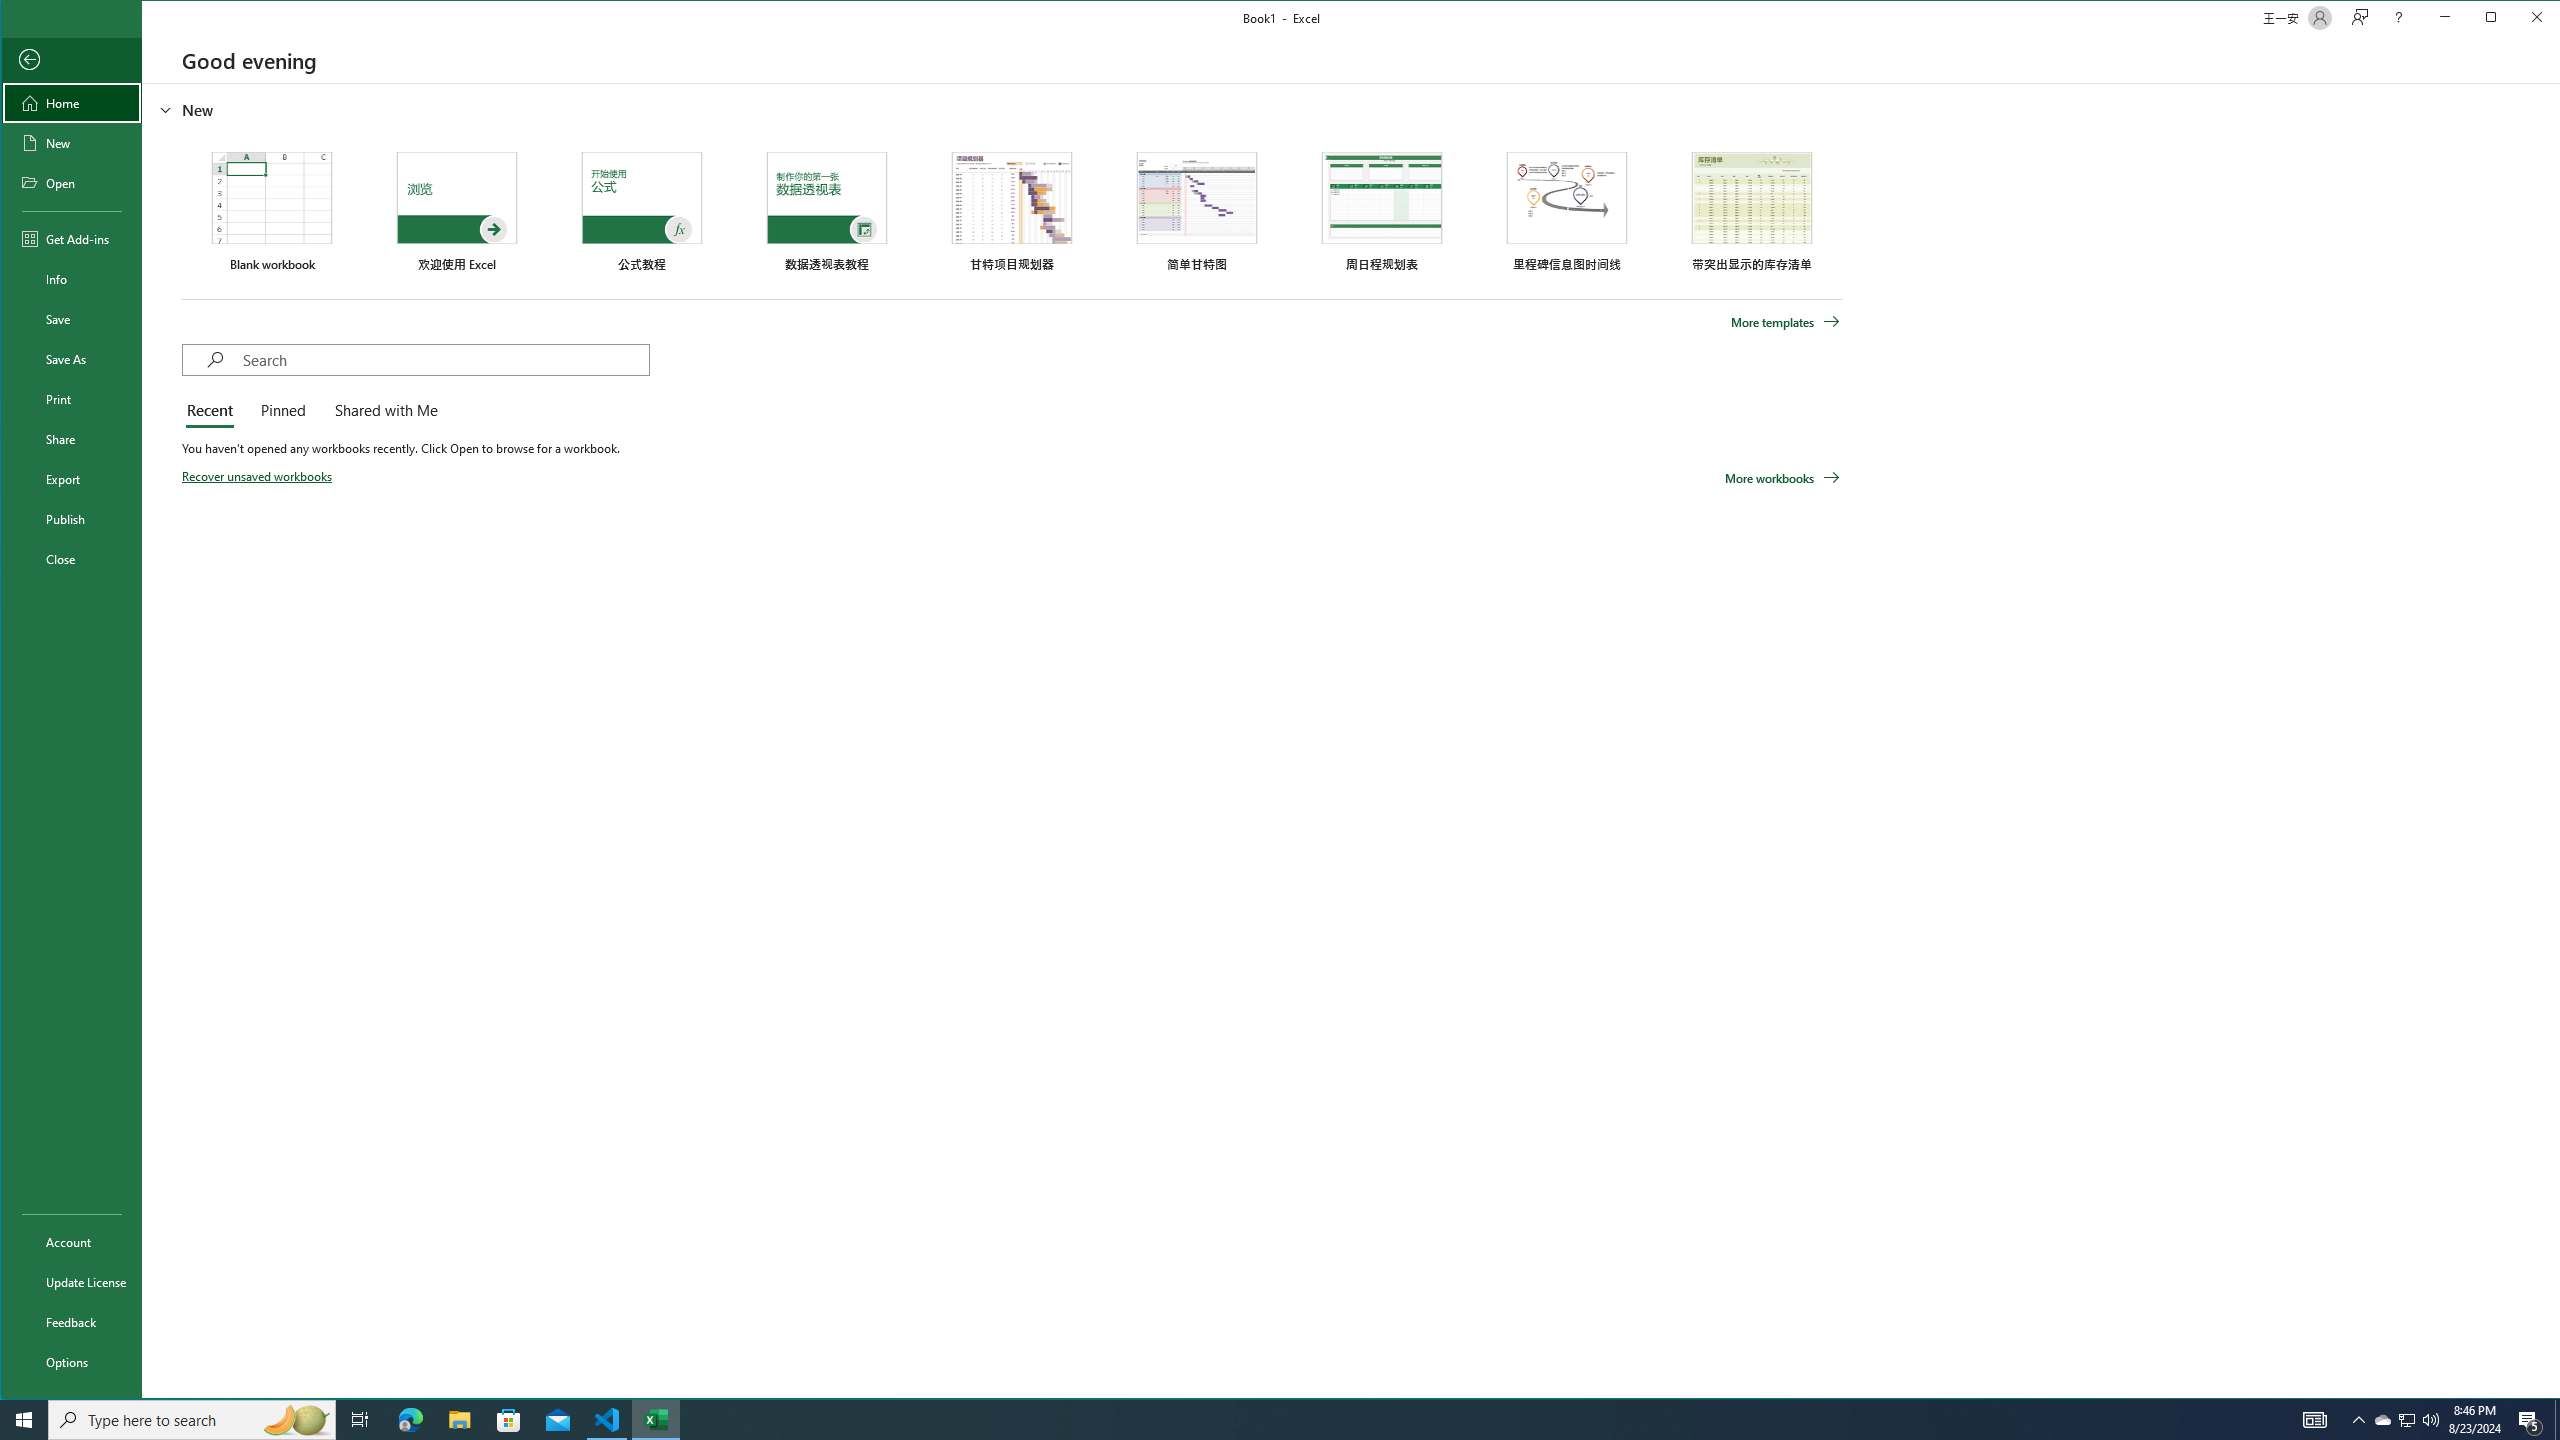  What do you see at coordinates (270, 212) in the screenshot?
I see `Blank workbook` at bounding box center [270, 212].